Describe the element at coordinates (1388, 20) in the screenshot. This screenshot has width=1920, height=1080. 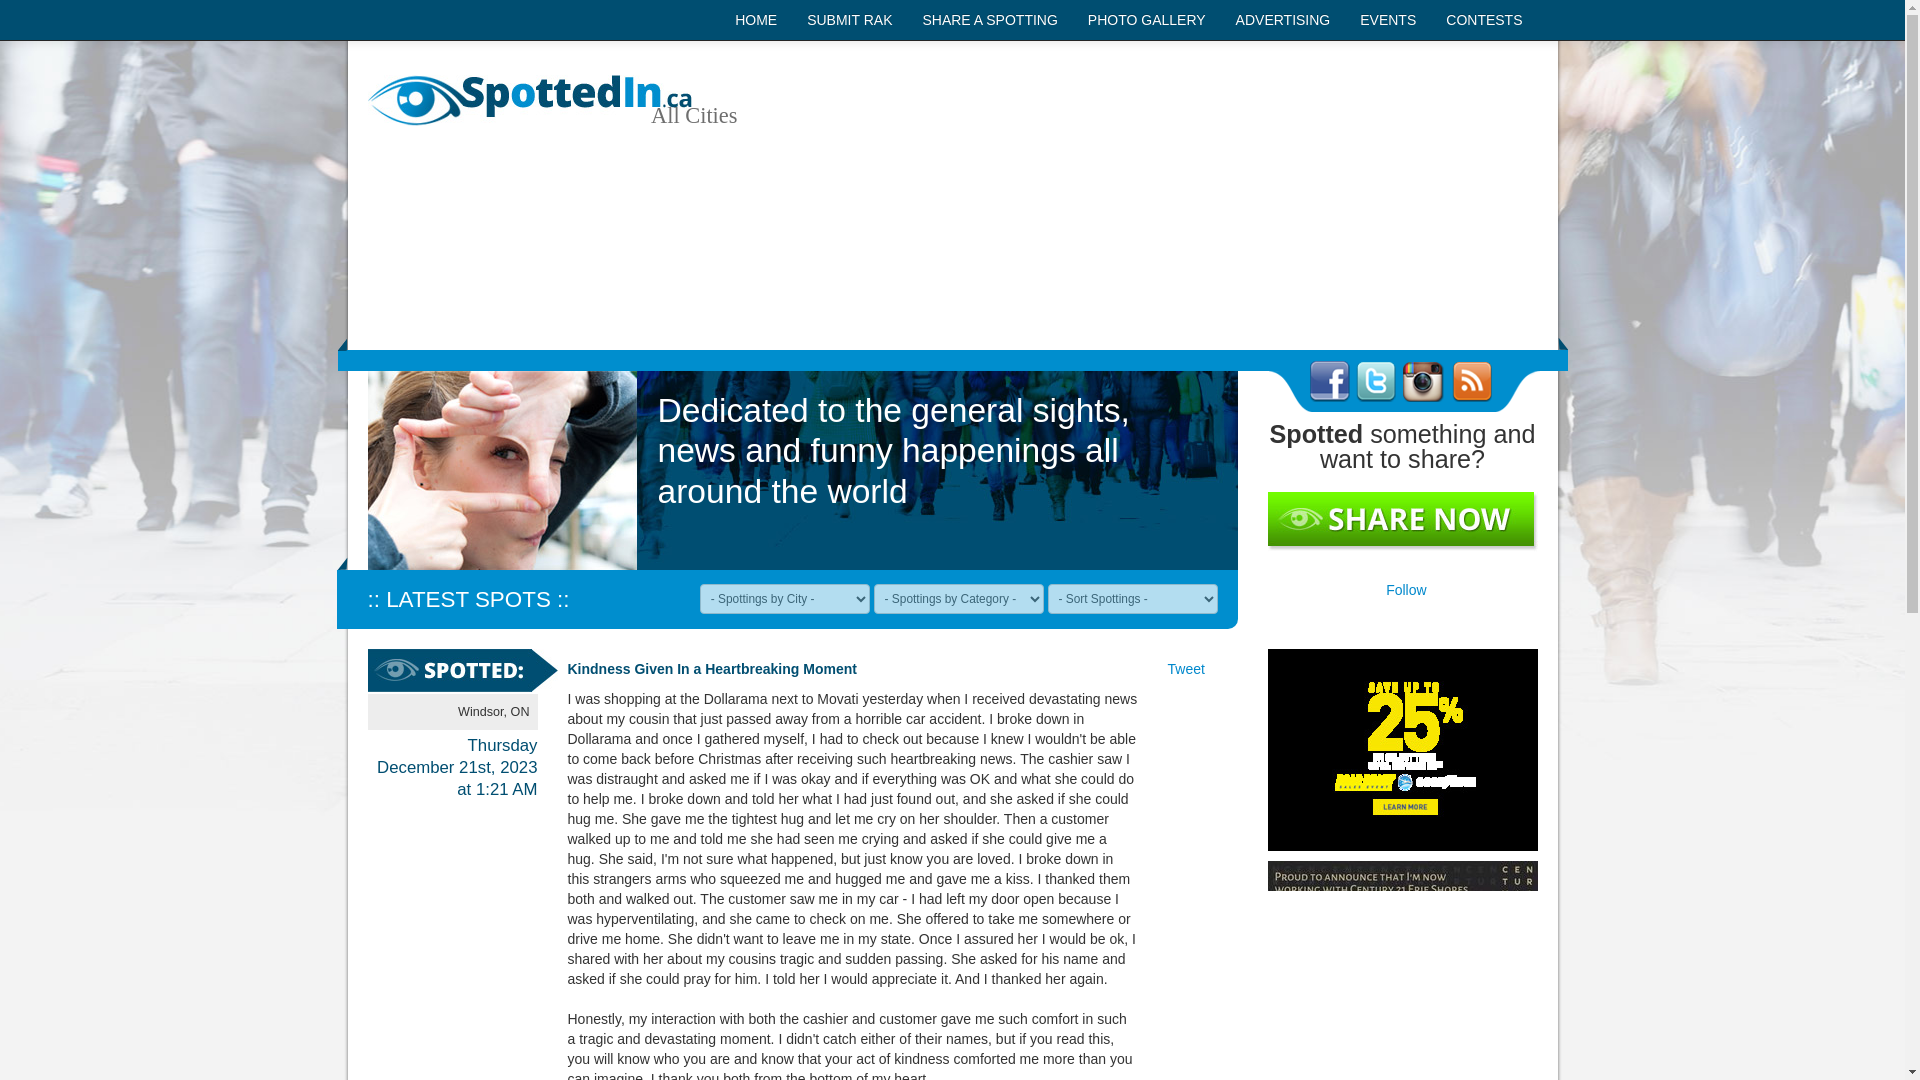
I see `EVENTS` at that location.